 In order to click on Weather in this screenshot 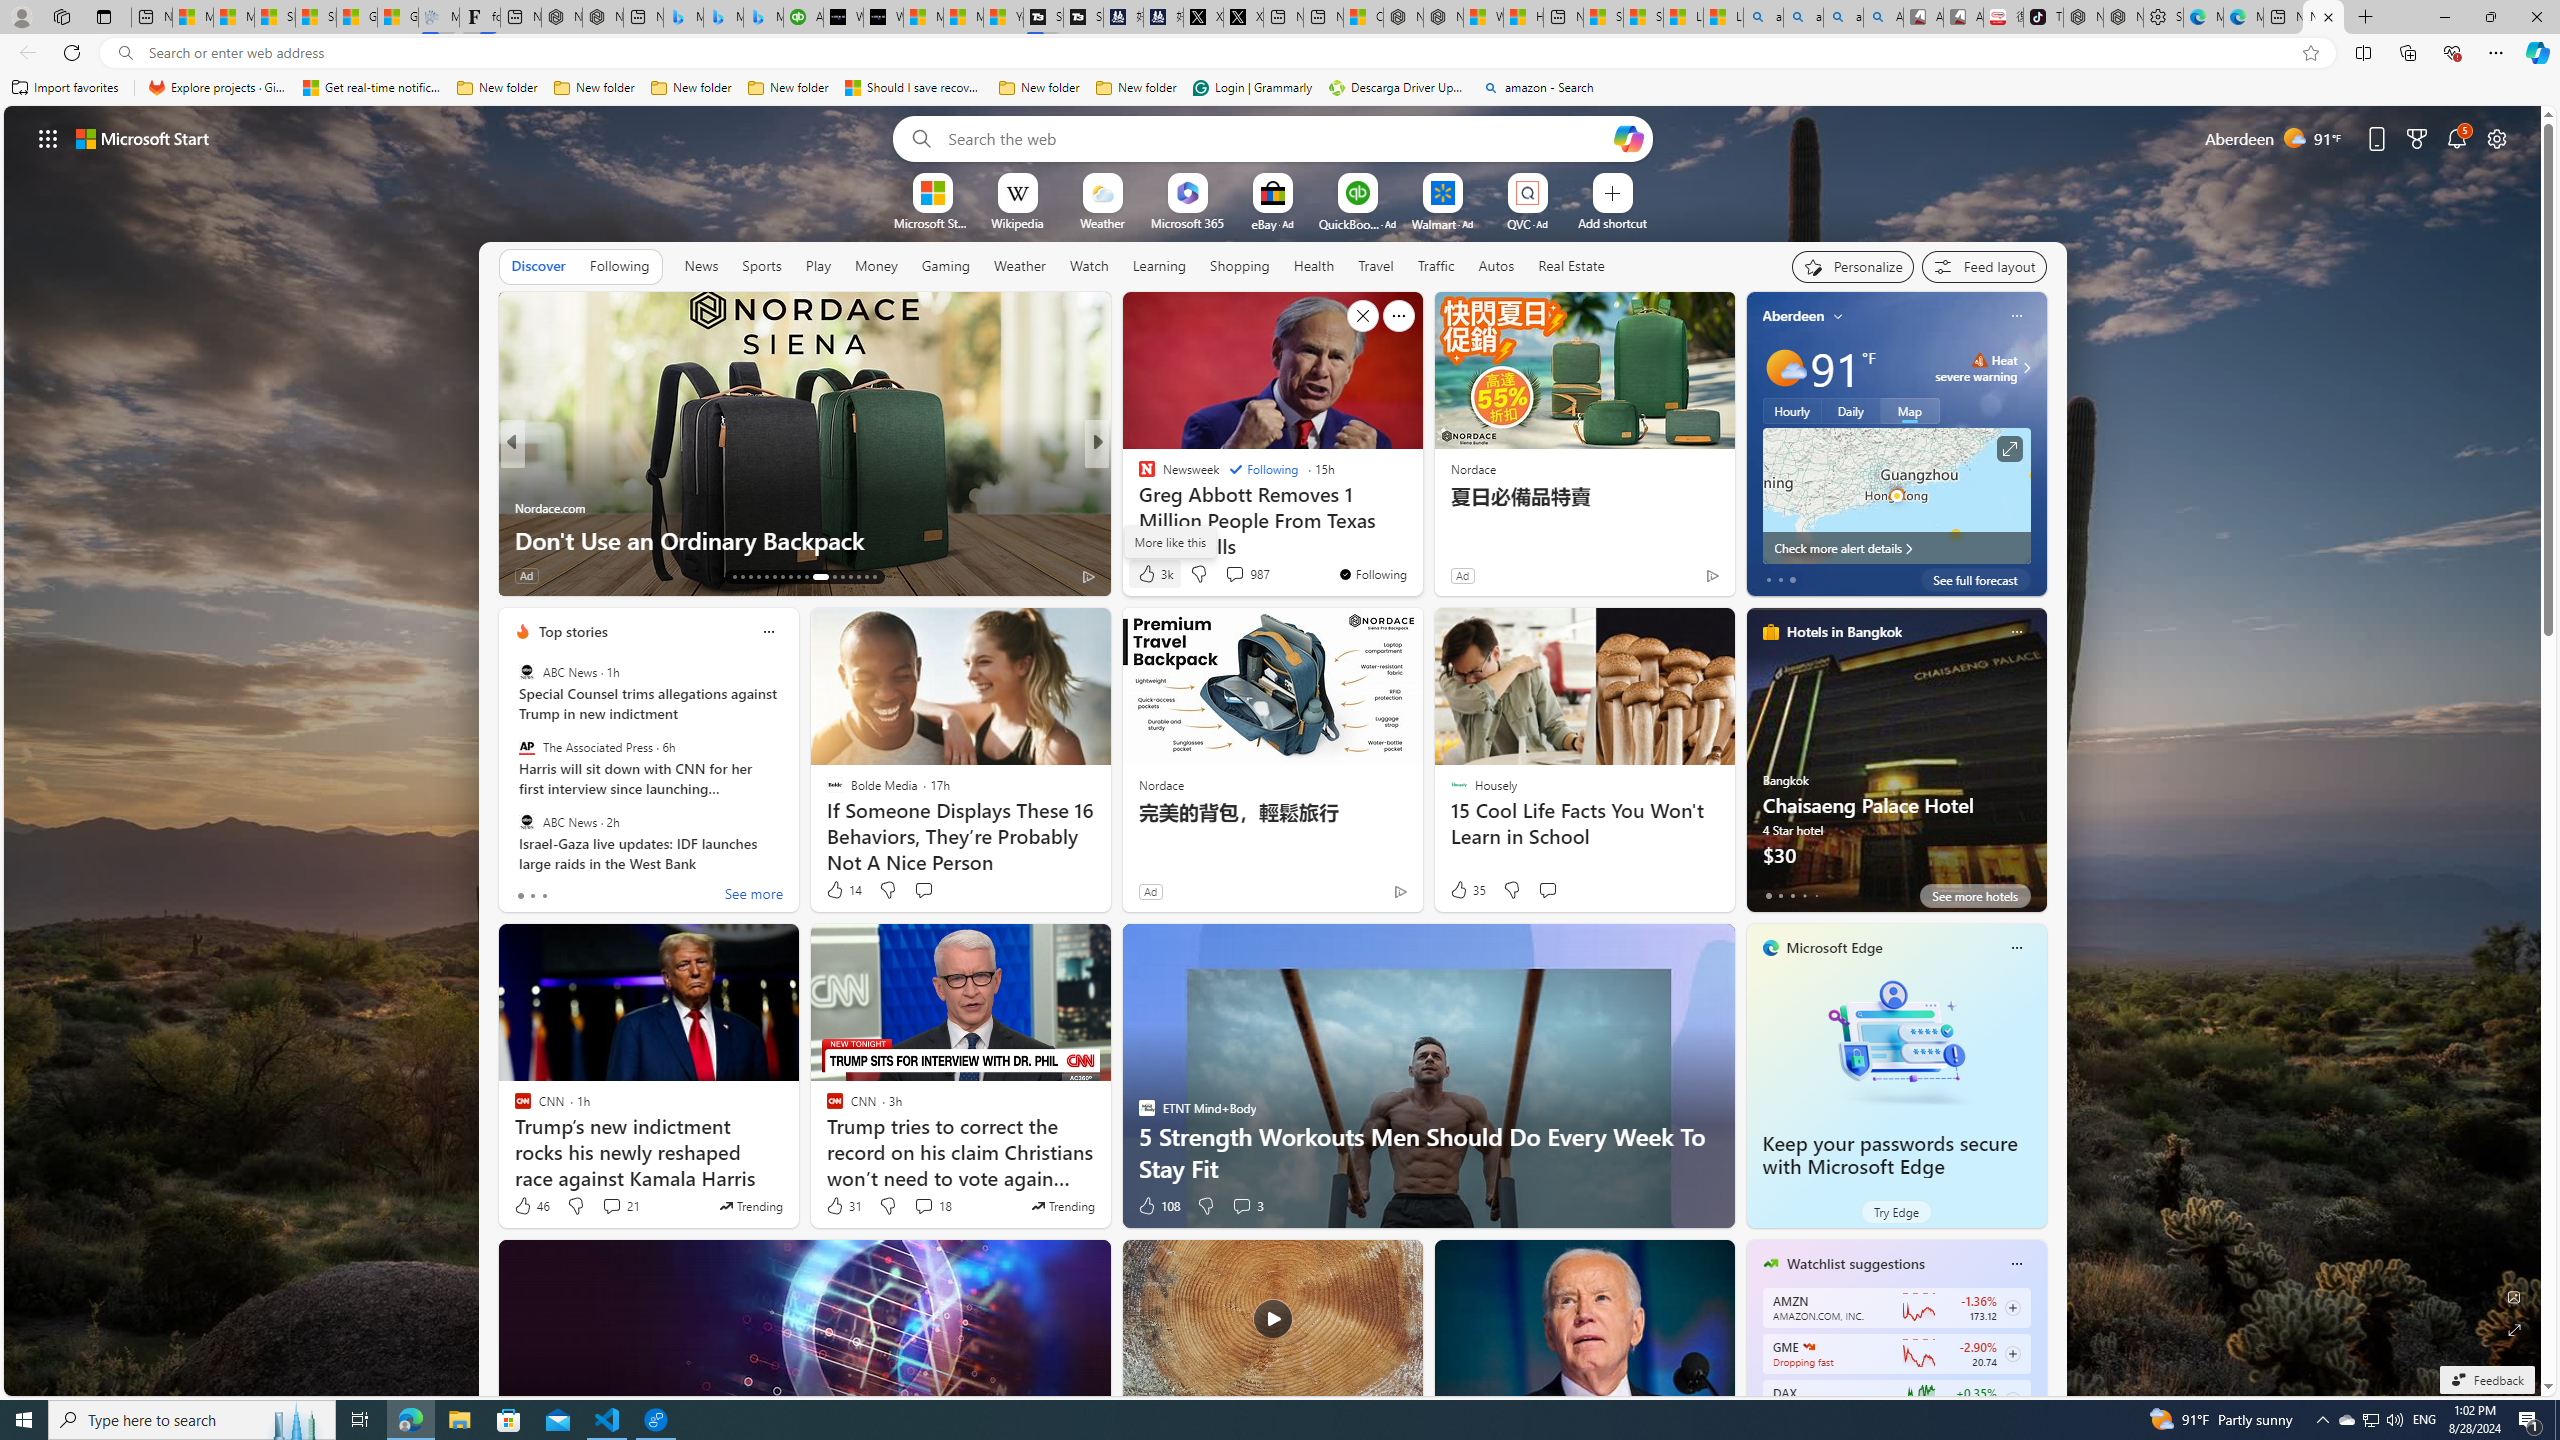, I will do `click(1020, 266)`.